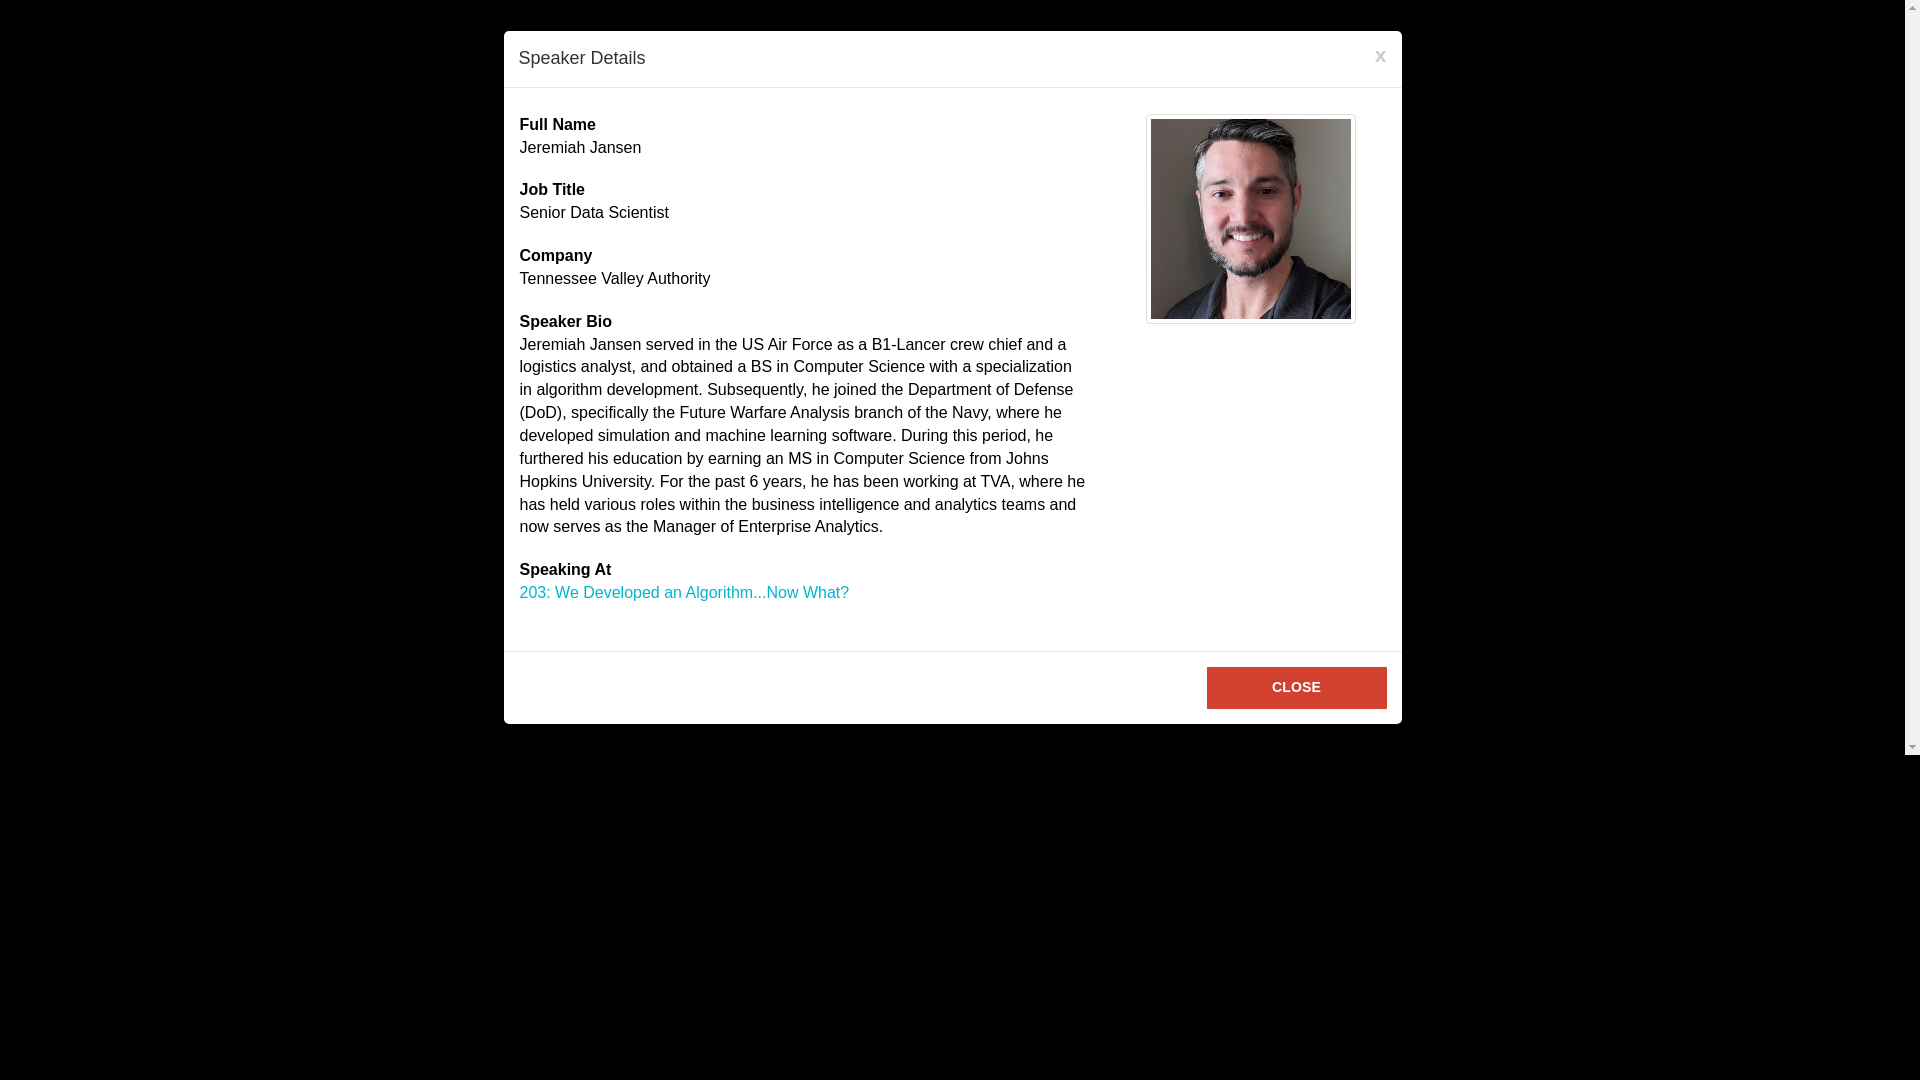  Describe the element at coordinates (685, 592) in the screenshot. I see `Session Details` at that location.